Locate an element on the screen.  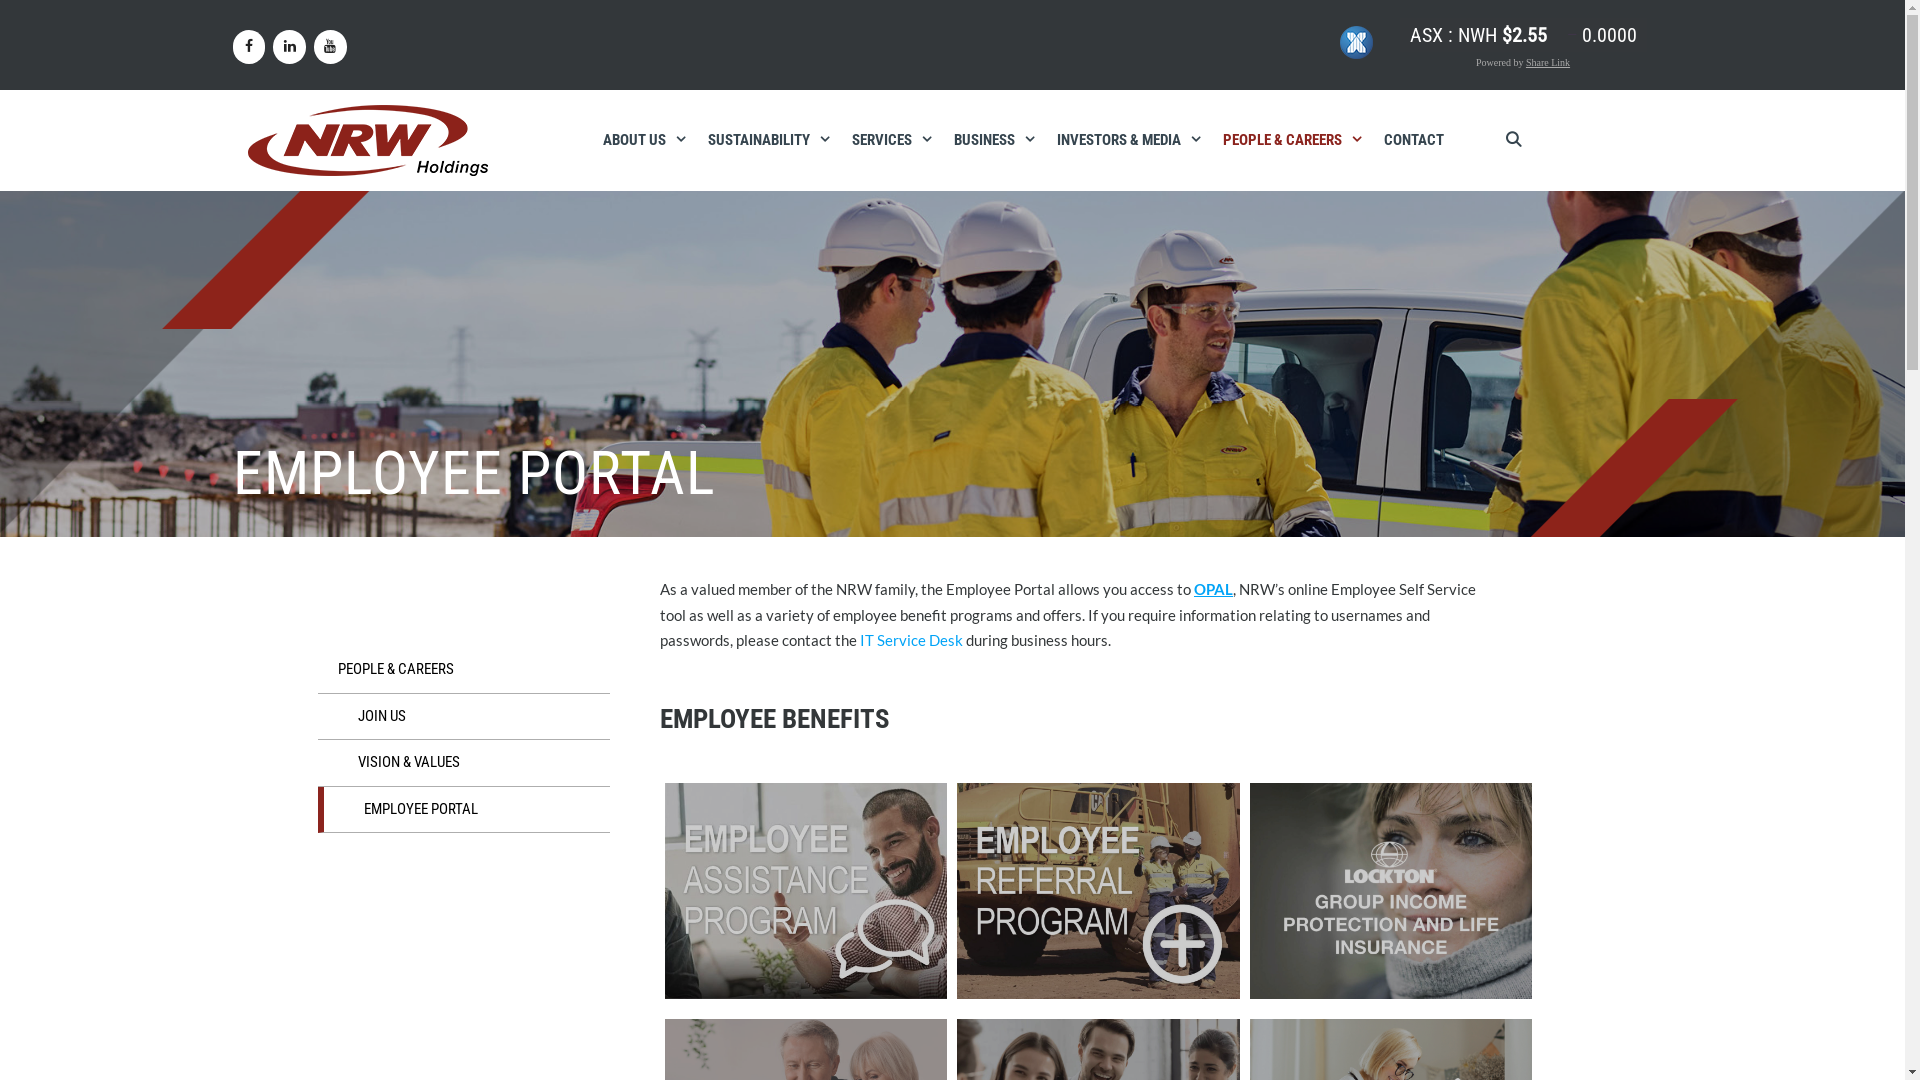
OPAL is located at coordinates (1214, 589).